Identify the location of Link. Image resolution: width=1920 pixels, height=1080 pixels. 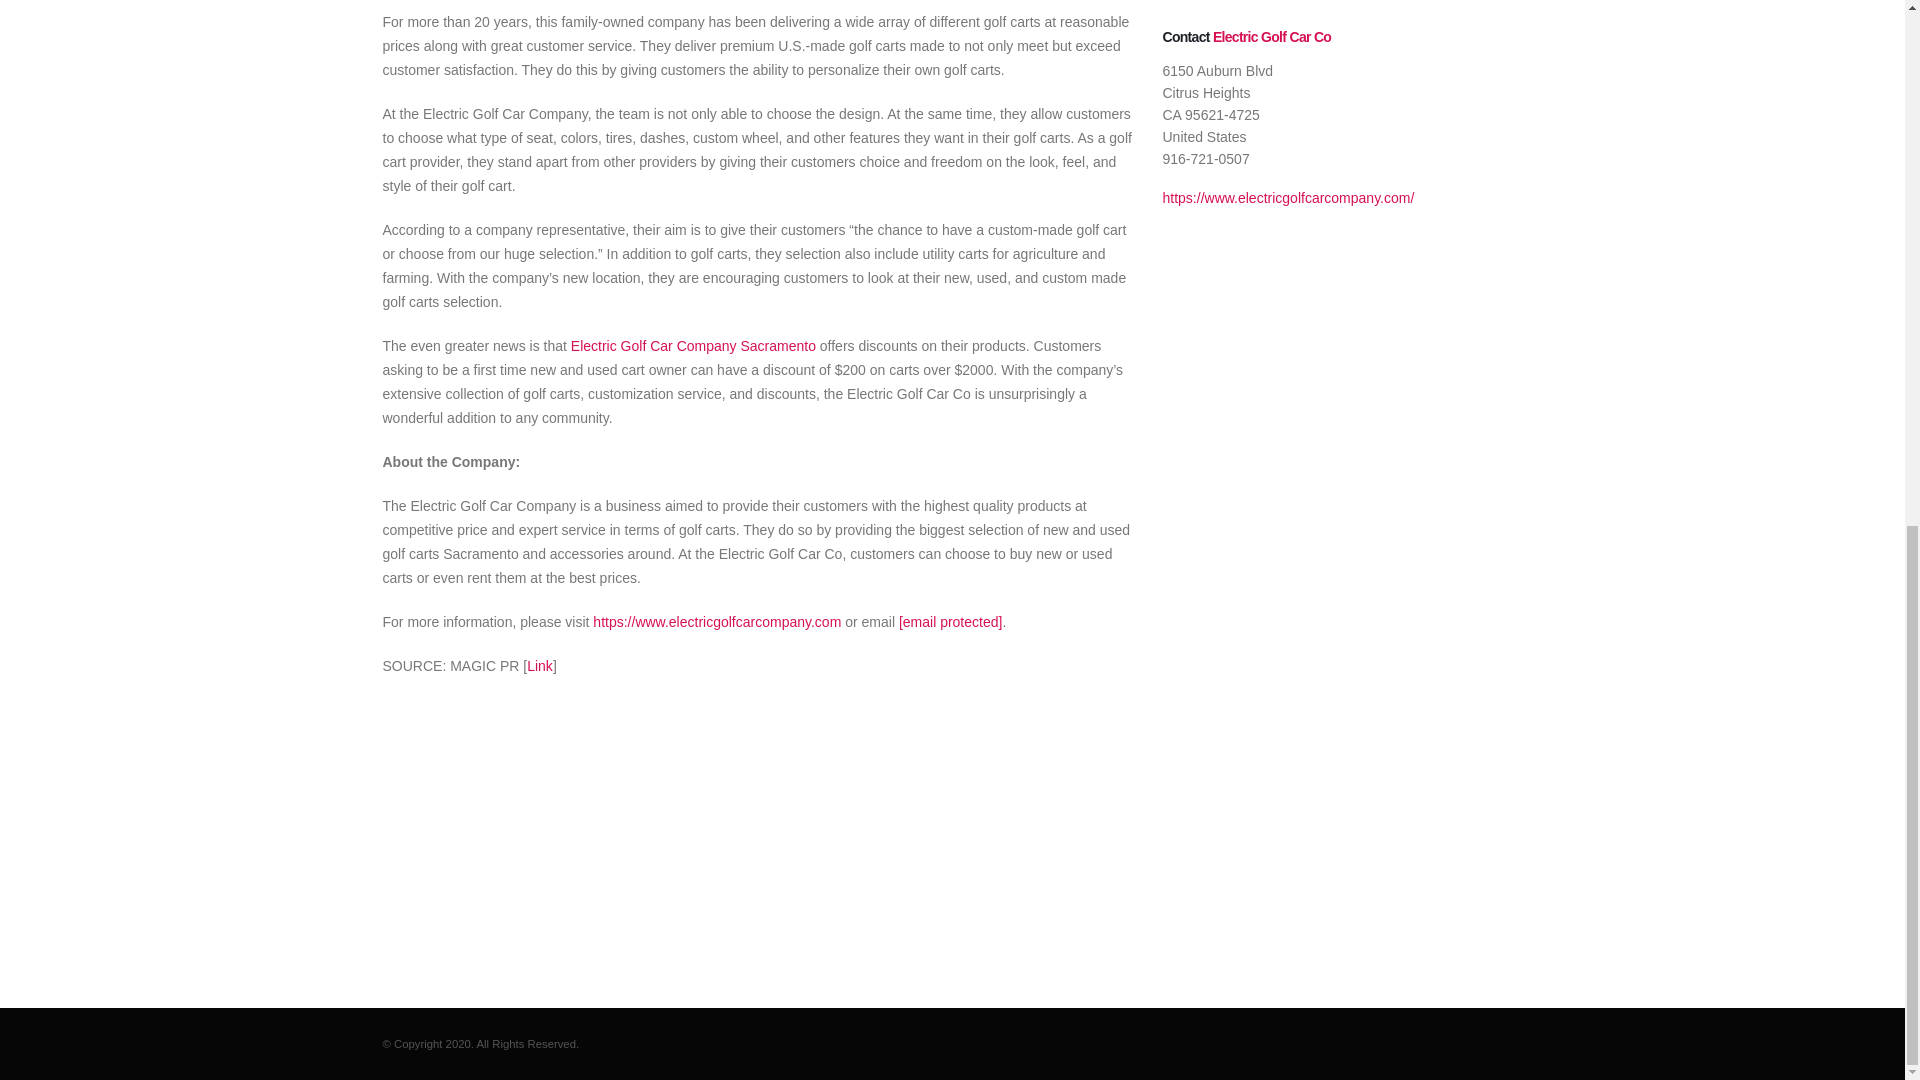
(539, 665).